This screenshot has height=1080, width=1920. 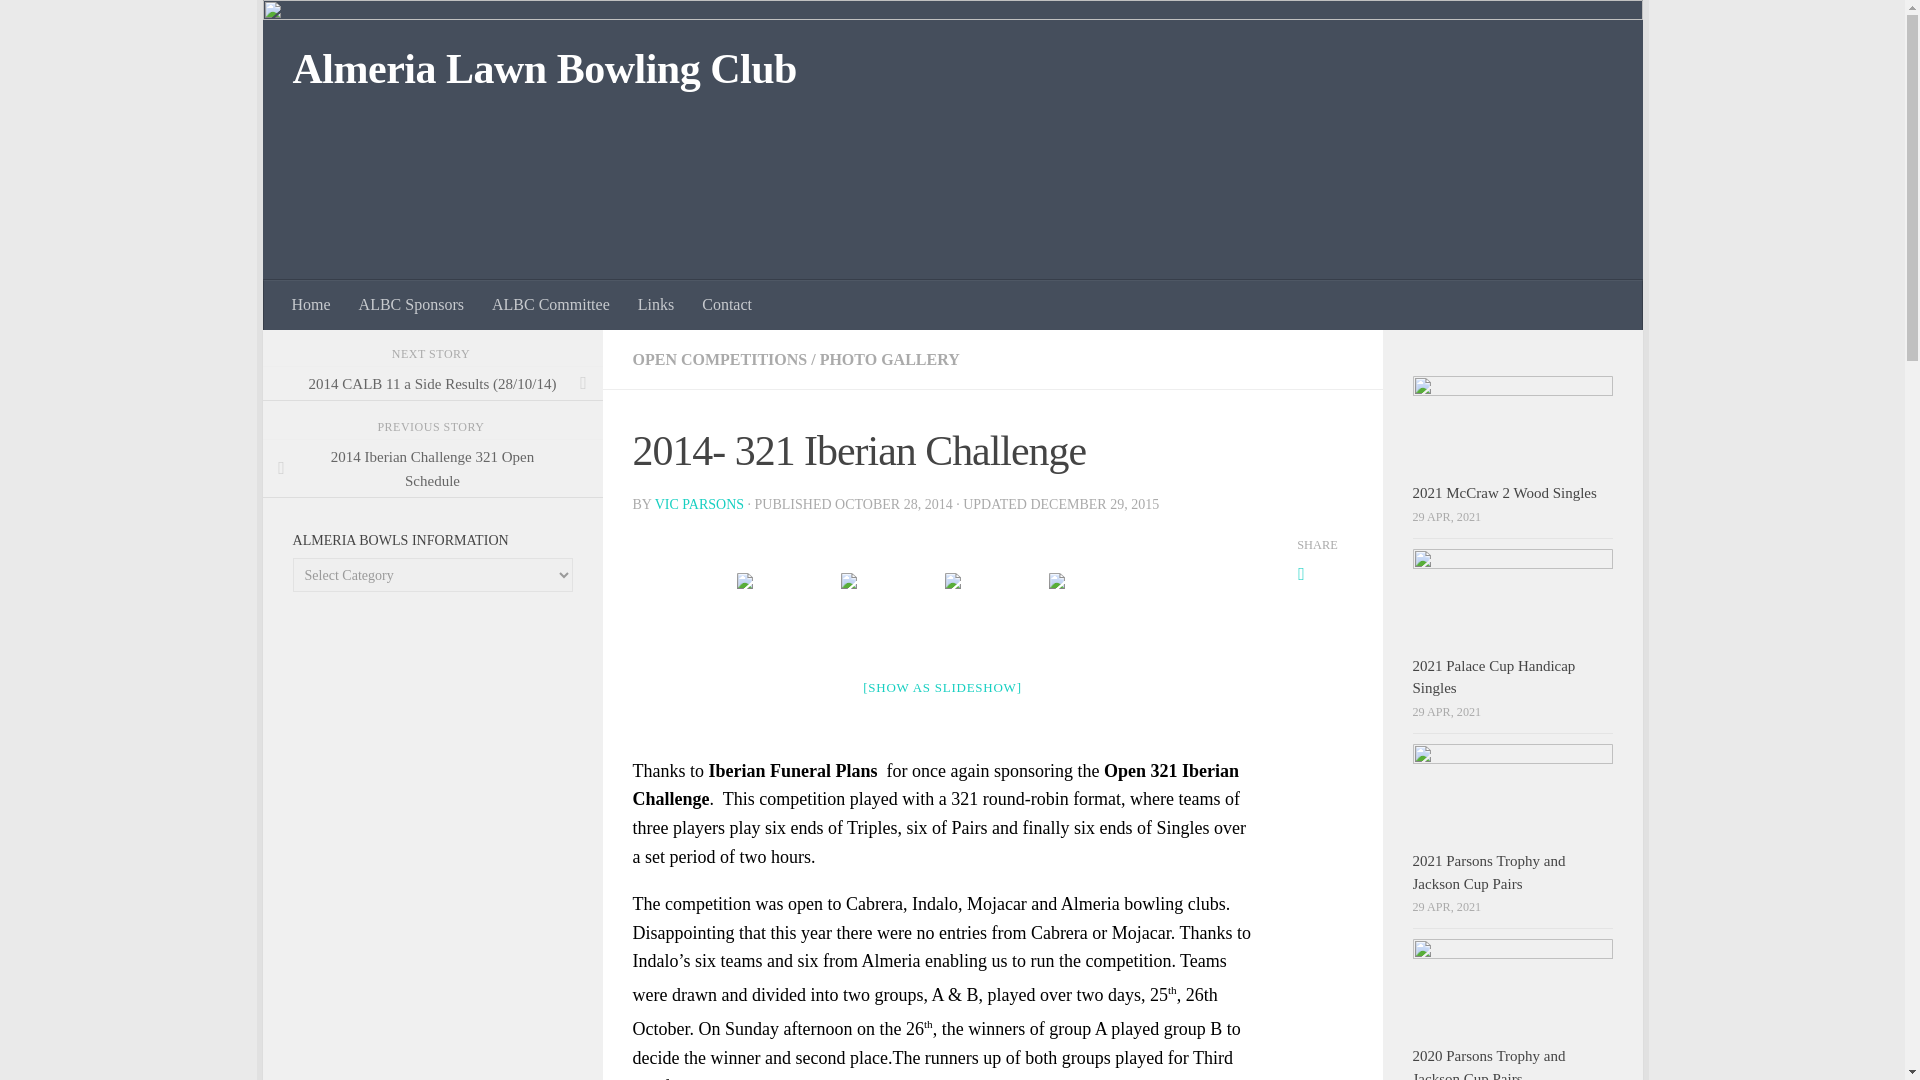 What do you see at coordinates (551, 304) in the screenshot?
I see `ALBC Committee` at bounding box center [551, 304].